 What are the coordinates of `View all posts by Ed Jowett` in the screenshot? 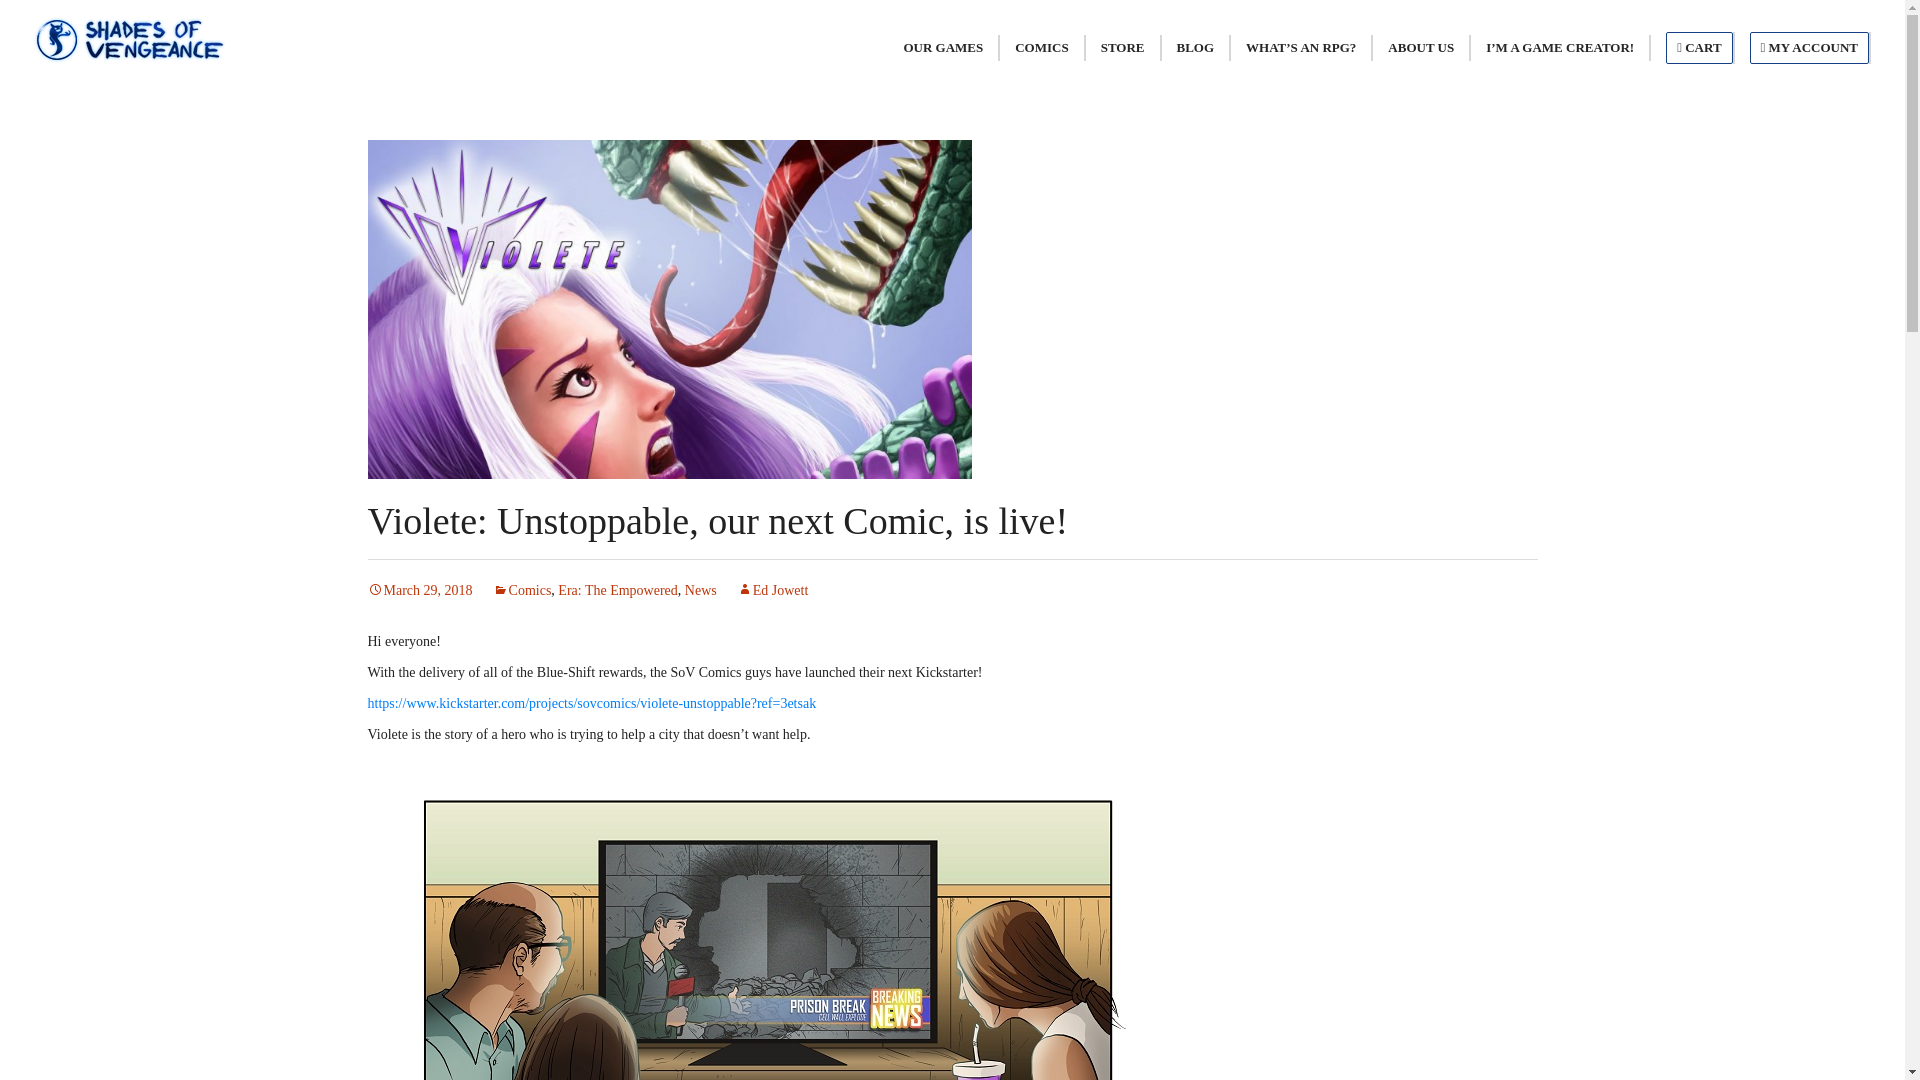 It's located at (772, 590).